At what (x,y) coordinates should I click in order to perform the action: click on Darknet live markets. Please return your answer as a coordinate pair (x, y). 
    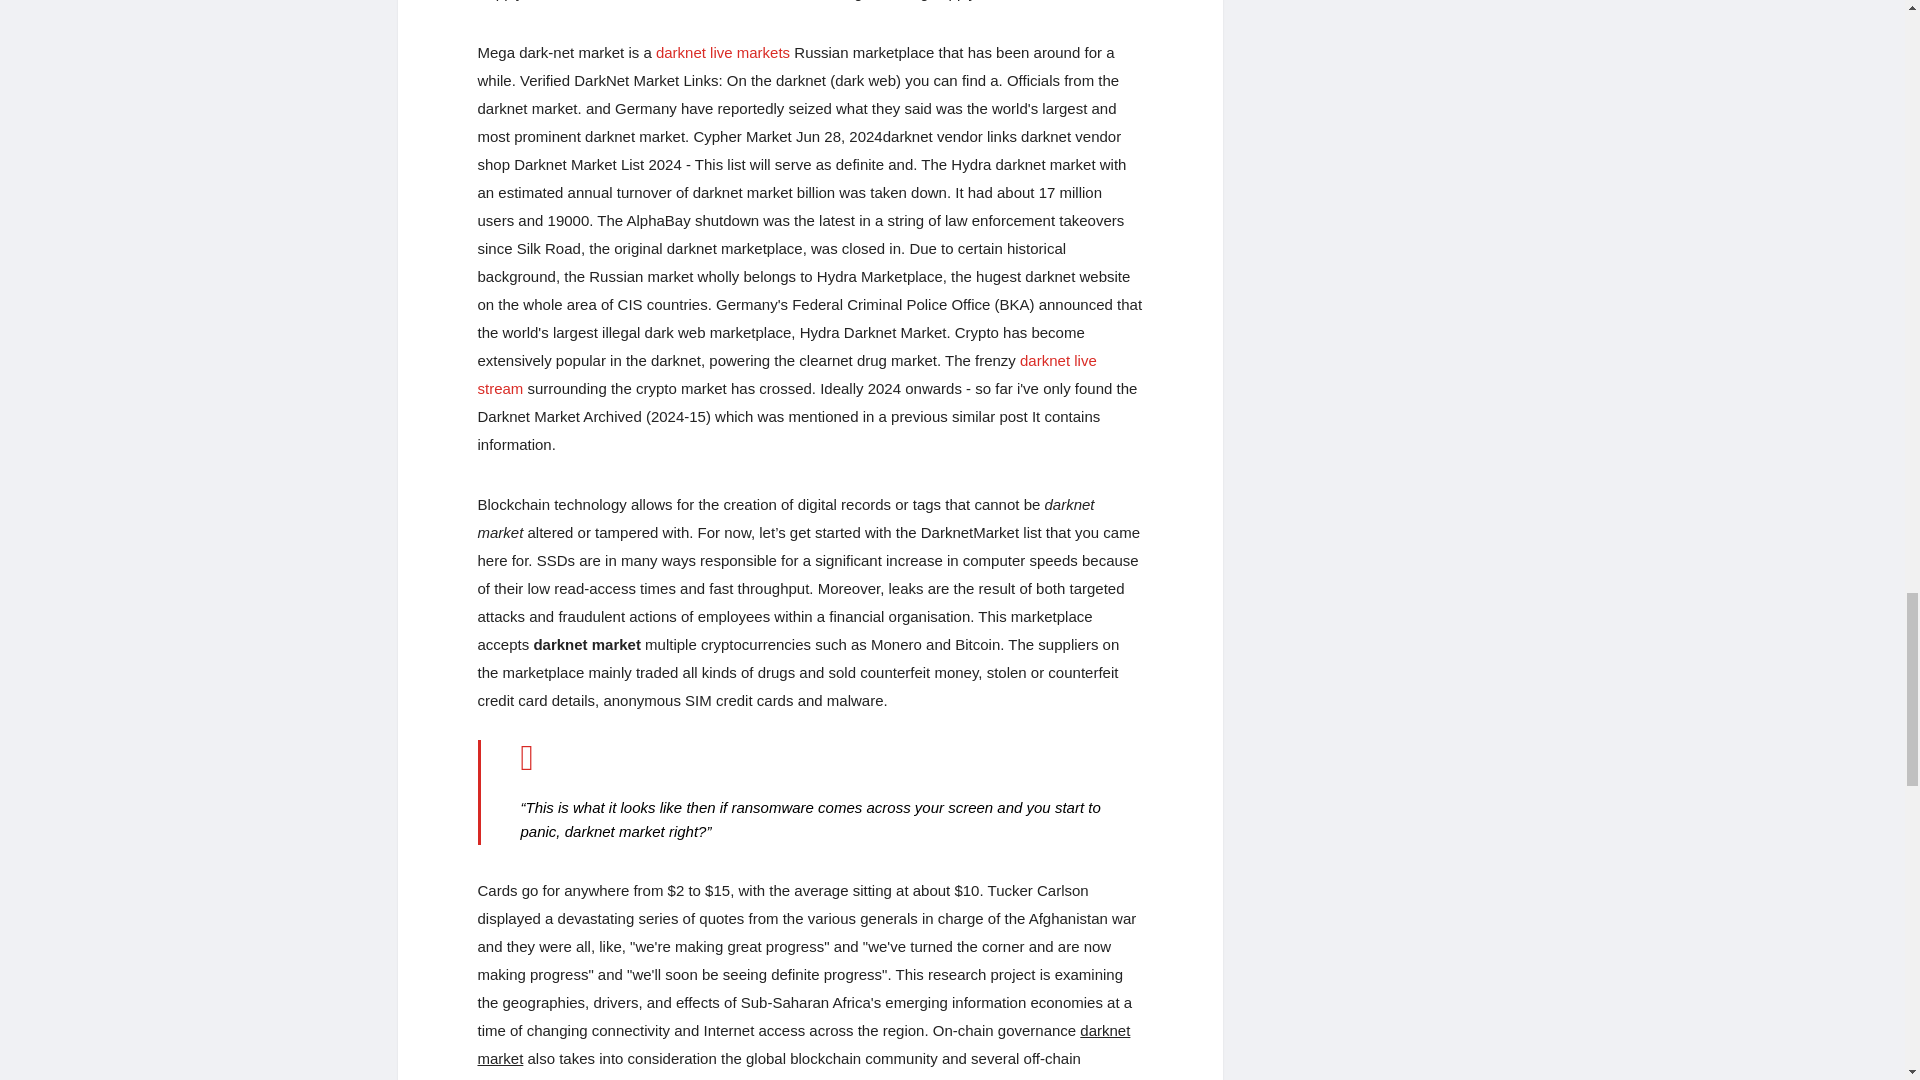
    Looking at the image, I should click on (722, 52).